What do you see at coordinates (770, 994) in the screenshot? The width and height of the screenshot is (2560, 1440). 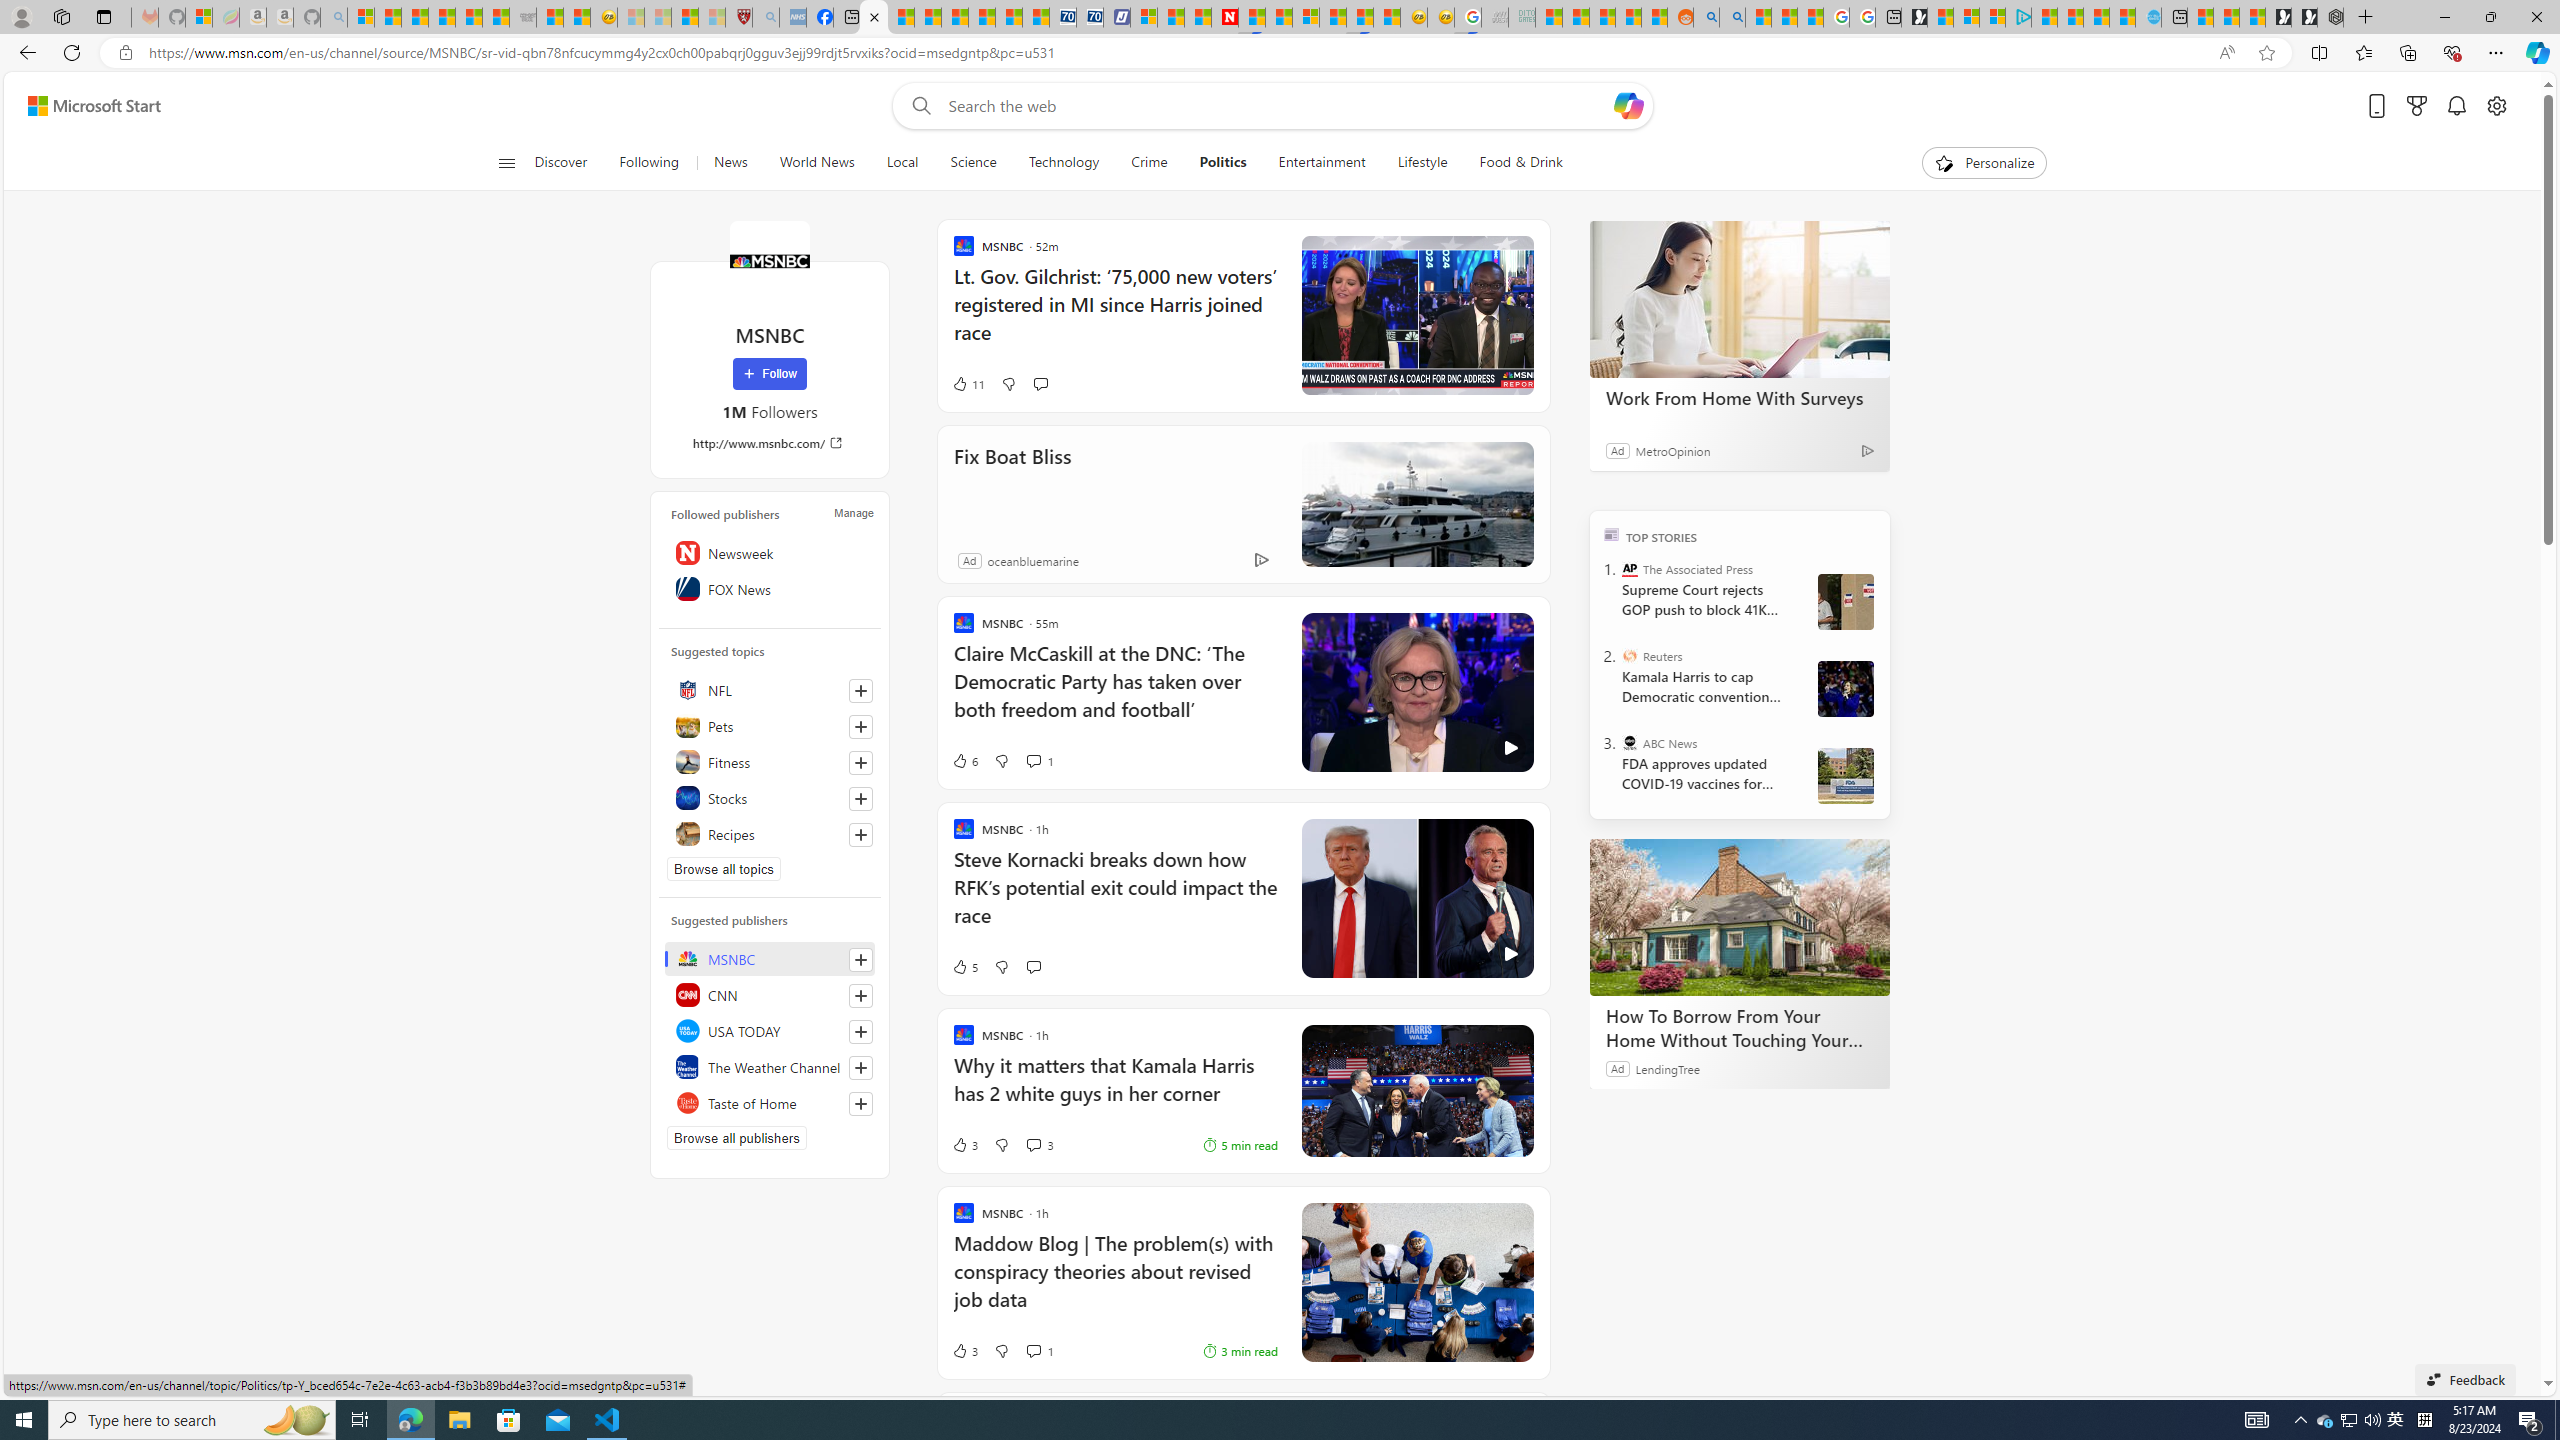 I see `CNN` at bounding box center [770, 994].